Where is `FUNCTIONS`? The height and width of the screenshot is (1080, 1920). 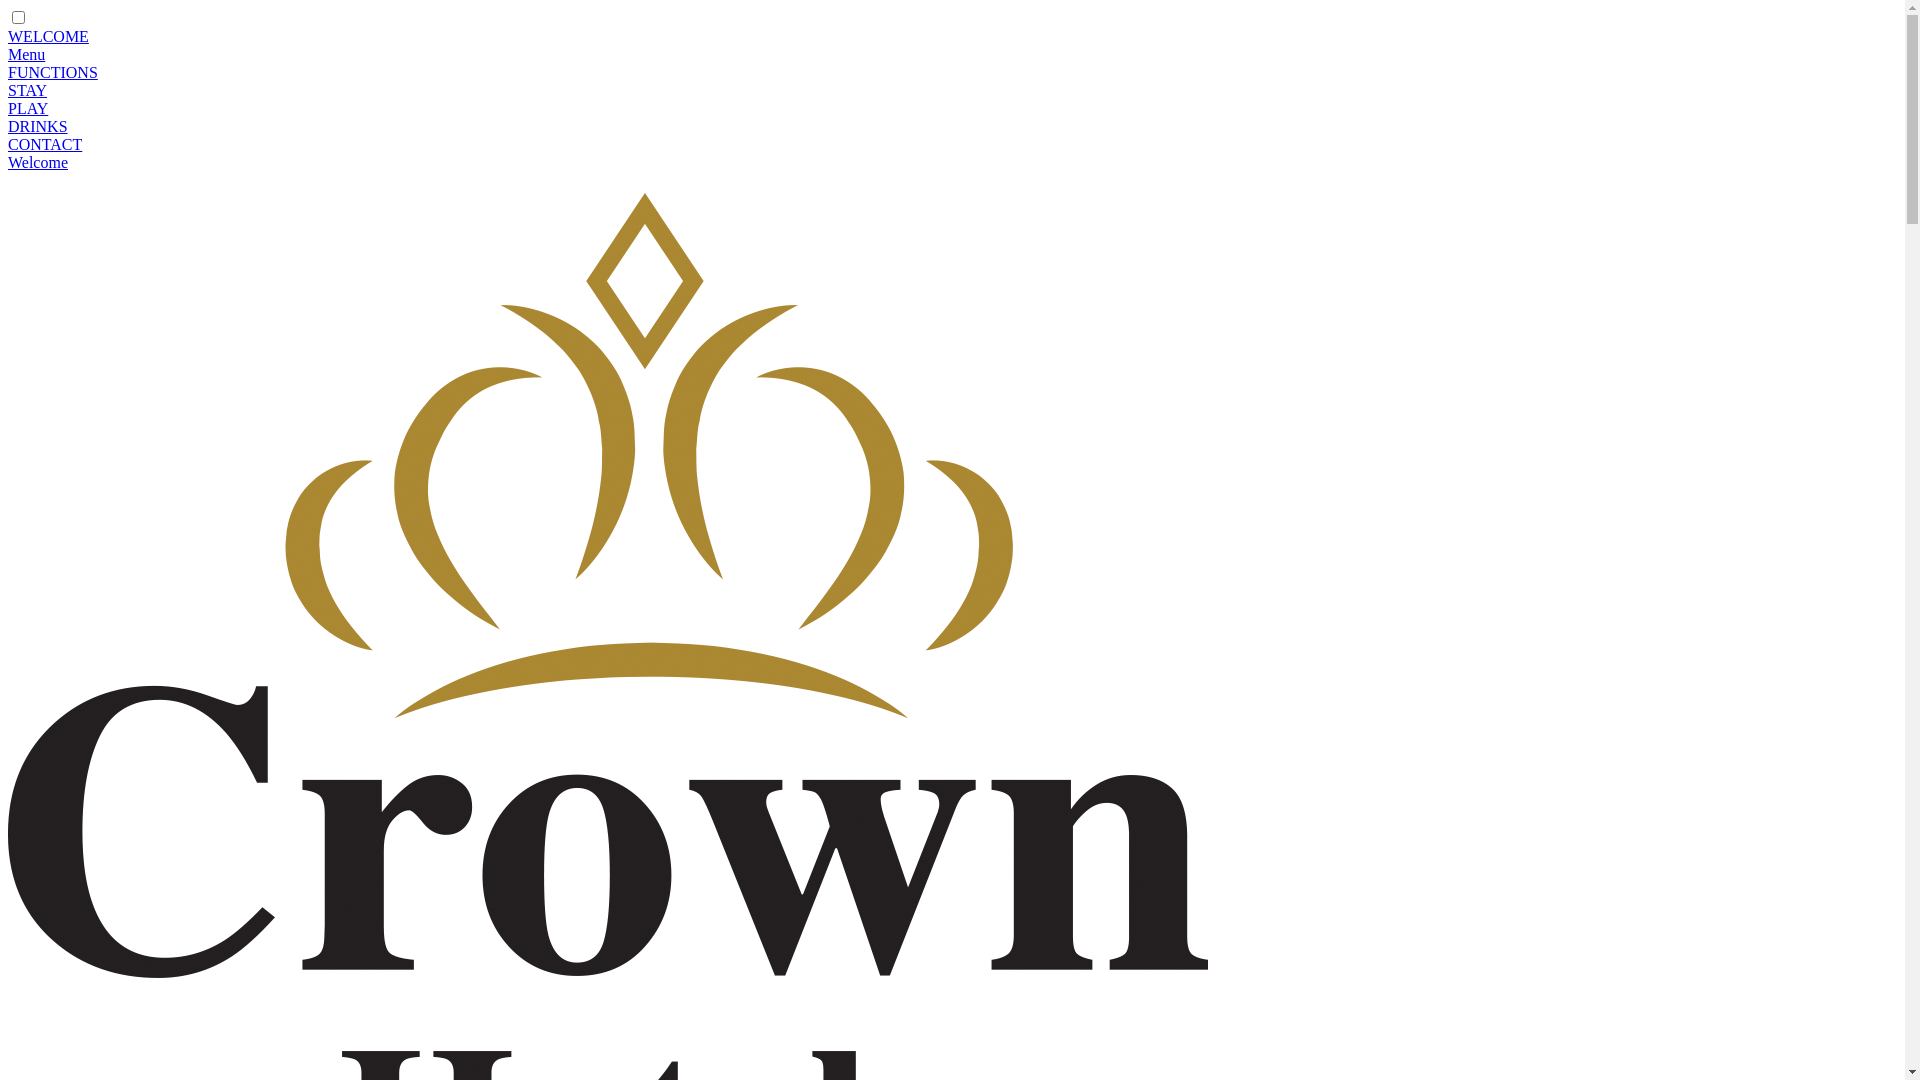
FUNCTIONS is located at coordinates (53, 72).